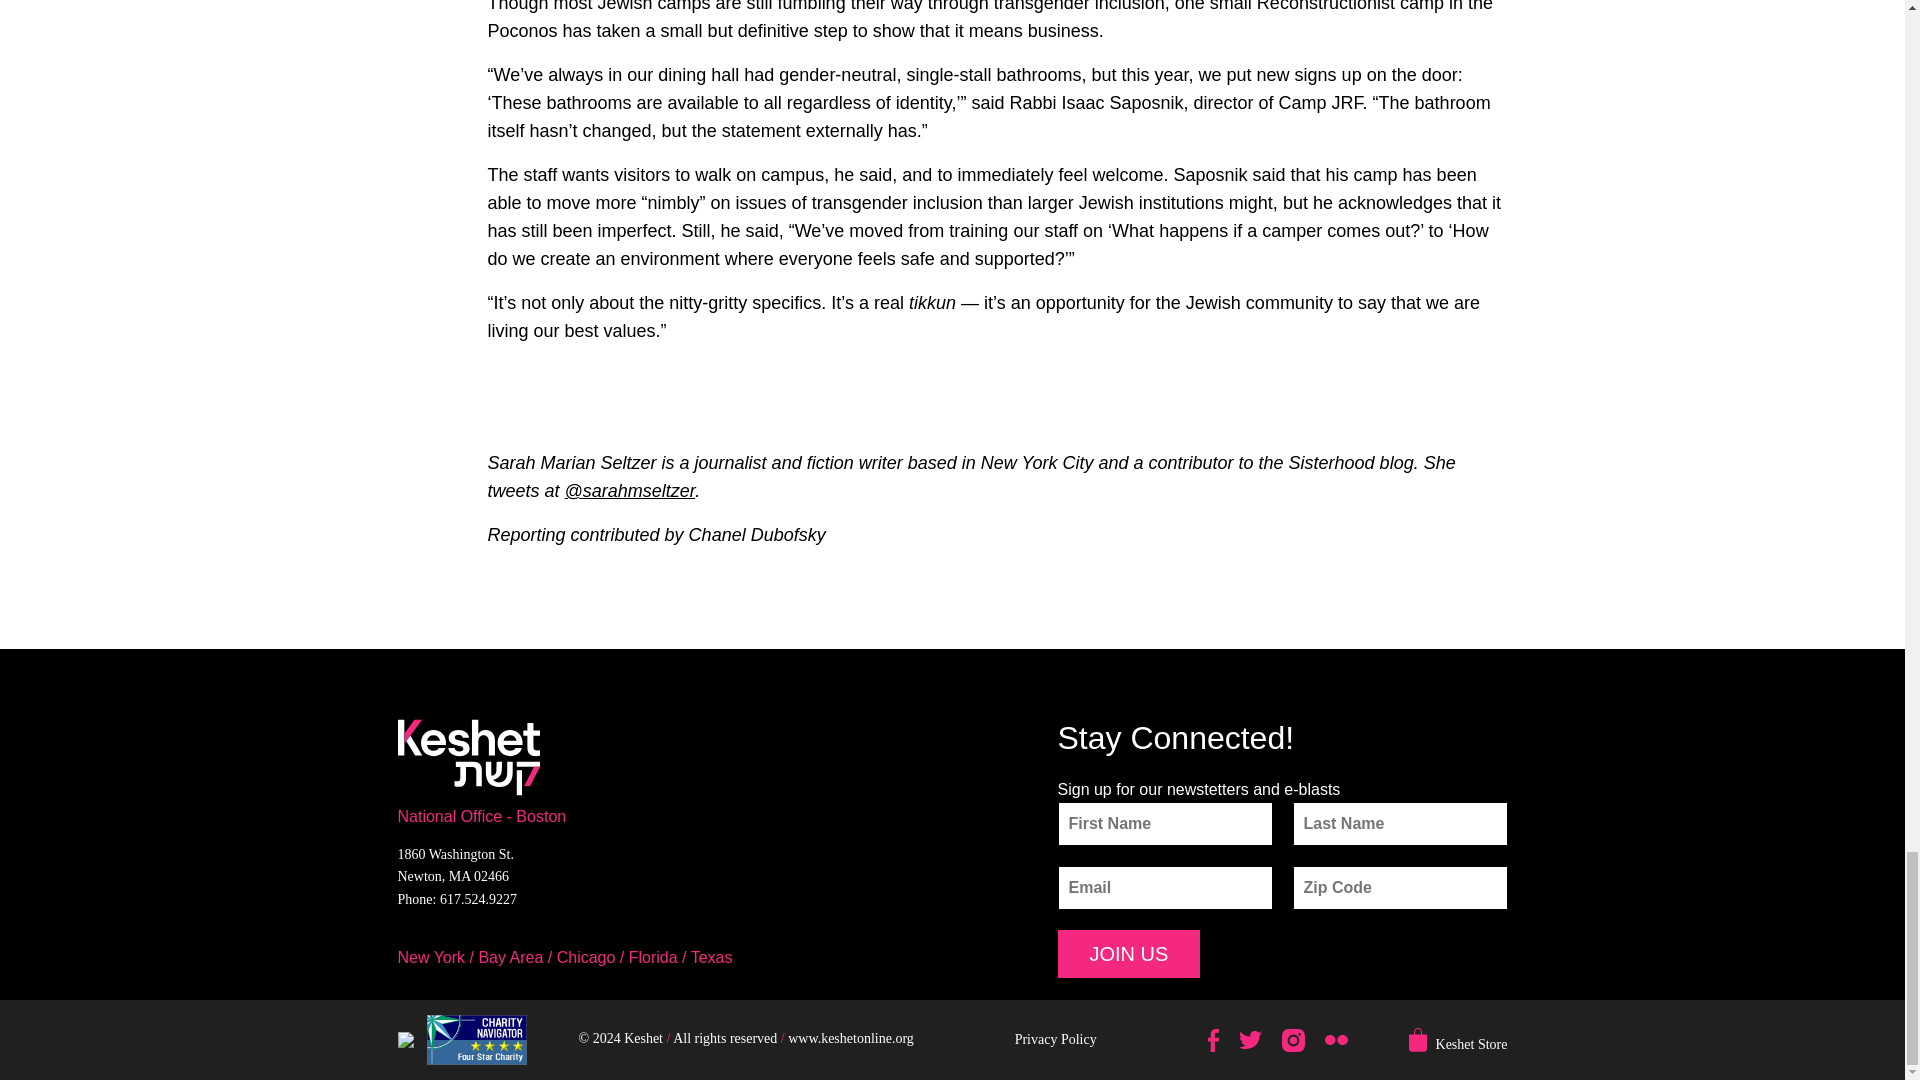  What do you see at coordinates (850, 1039) in the screenshot?
I see `www.keshetonline.org` at bounding box center [850, 1039].